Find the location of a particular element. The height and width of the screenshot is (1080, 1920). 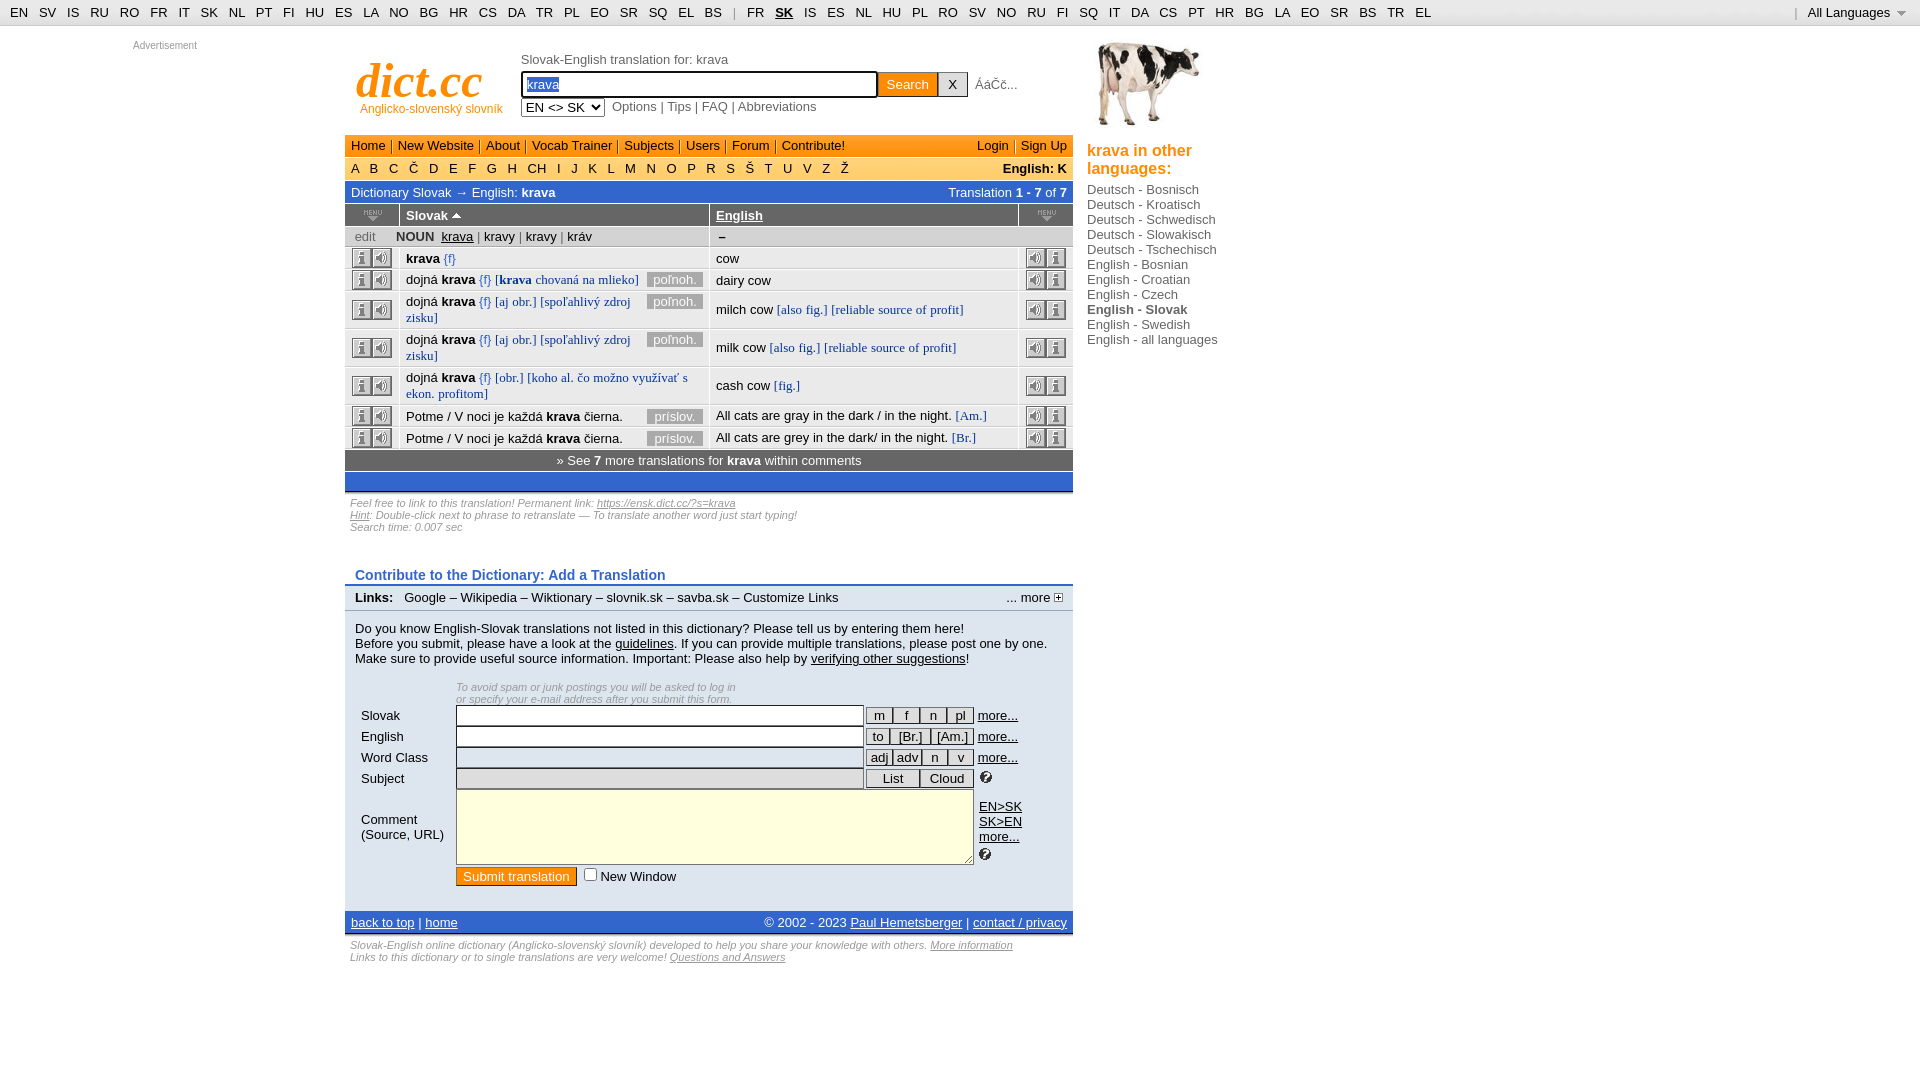

na is located at coordinates (588, 280).